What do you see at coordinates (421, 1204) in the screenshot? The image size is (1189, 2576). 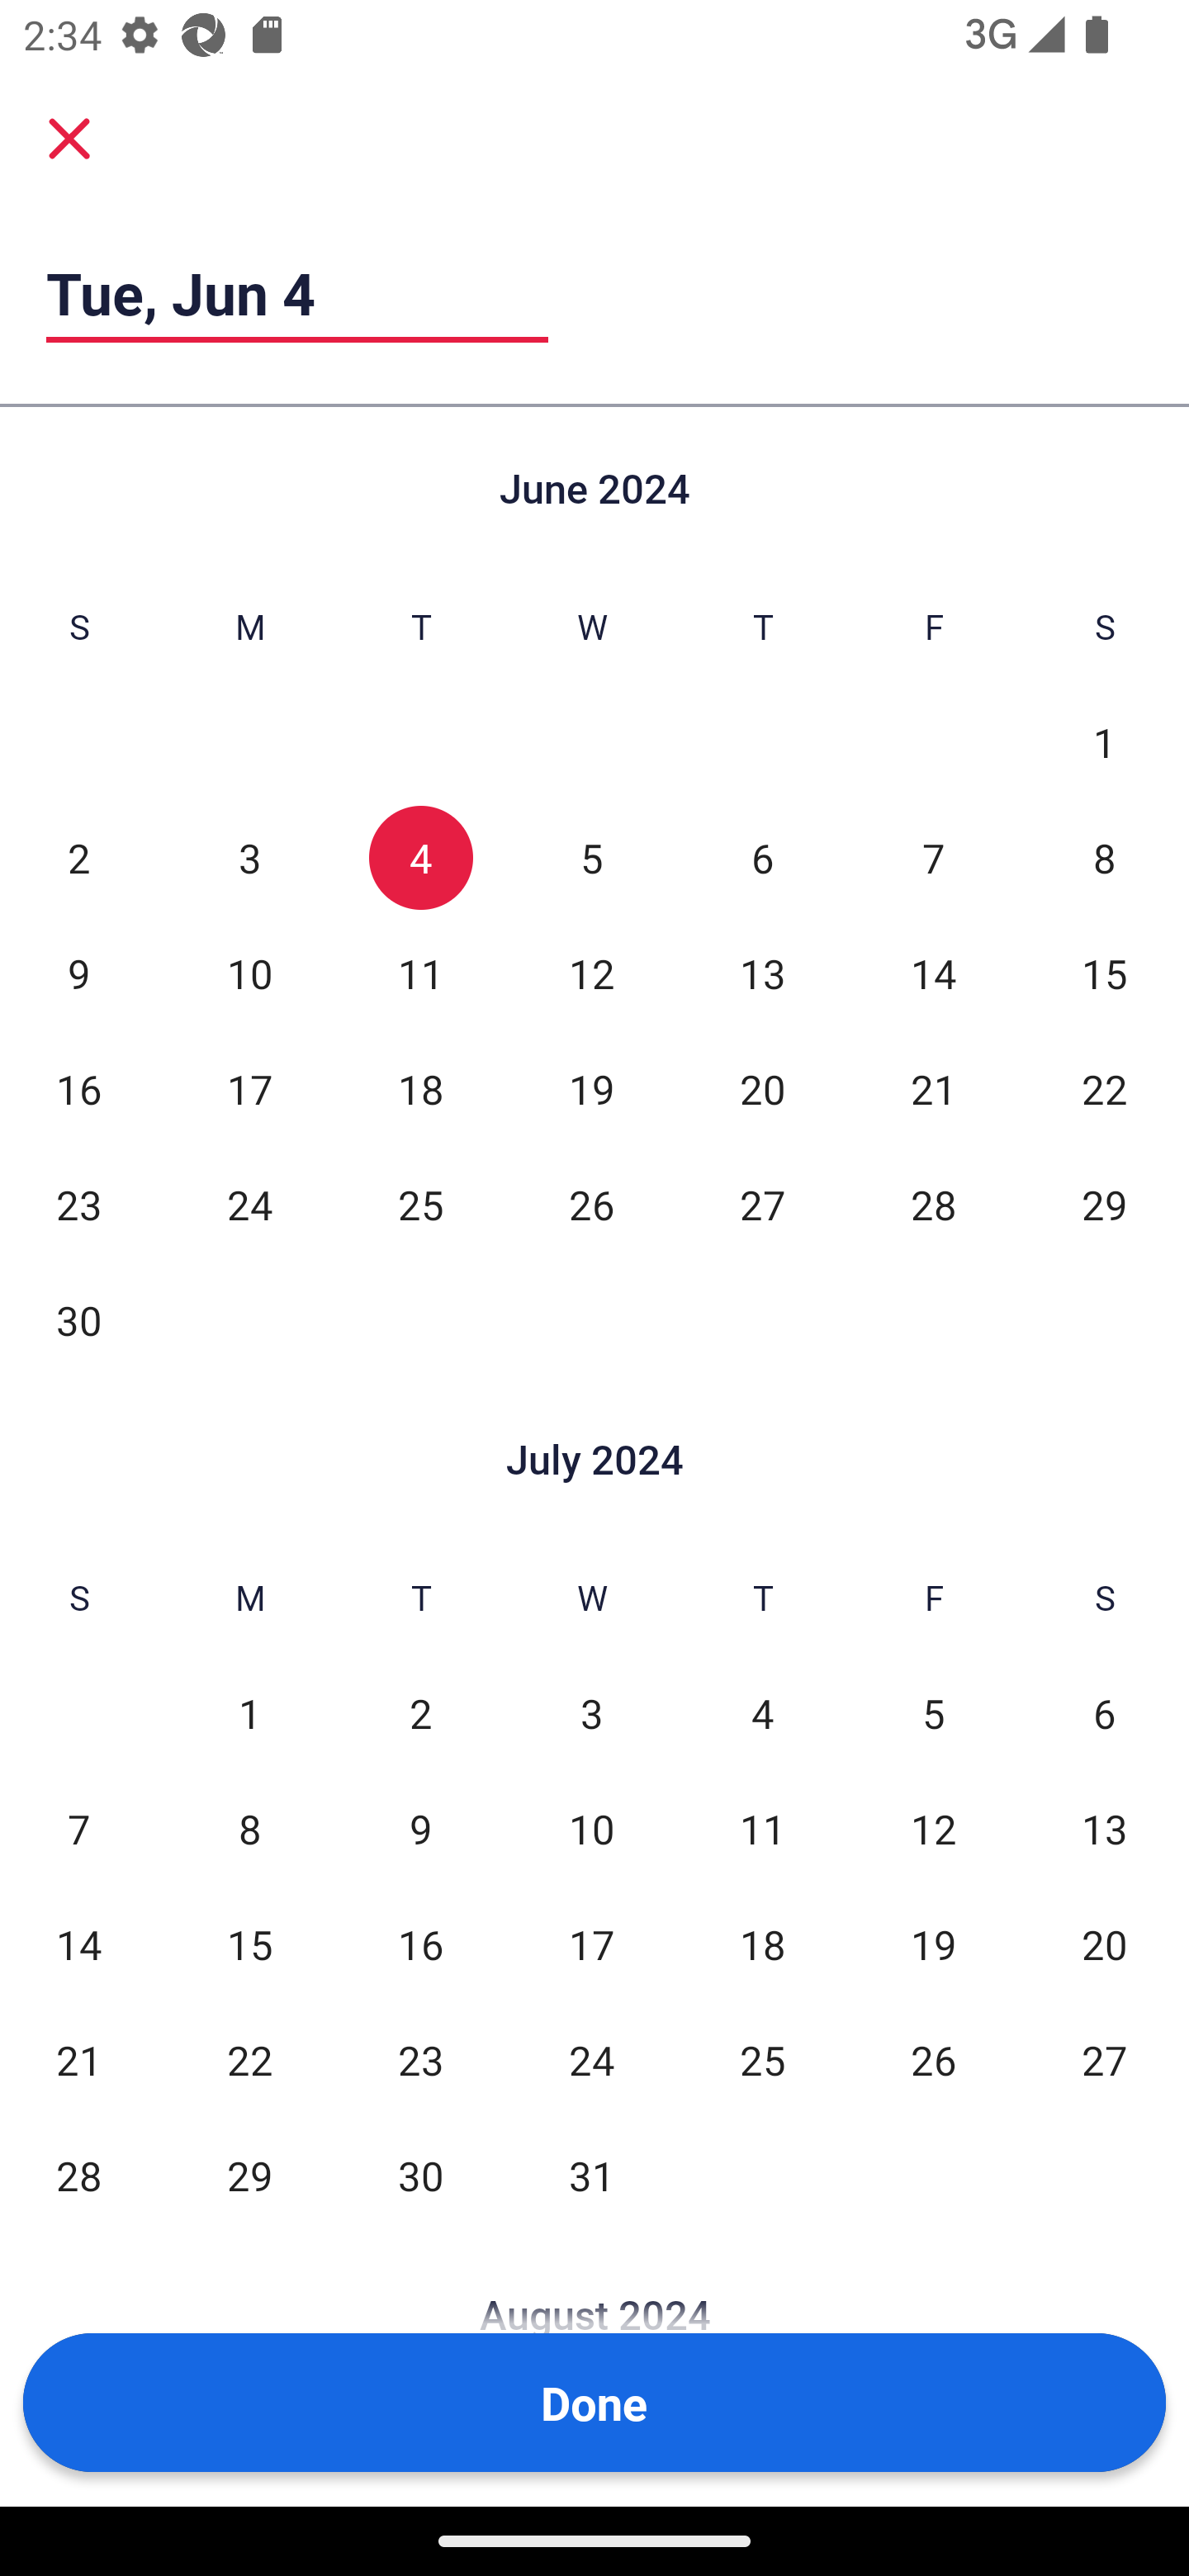 I see `25 Tue, Jun 25, Not Selected` at bounding box center [421, 1204].